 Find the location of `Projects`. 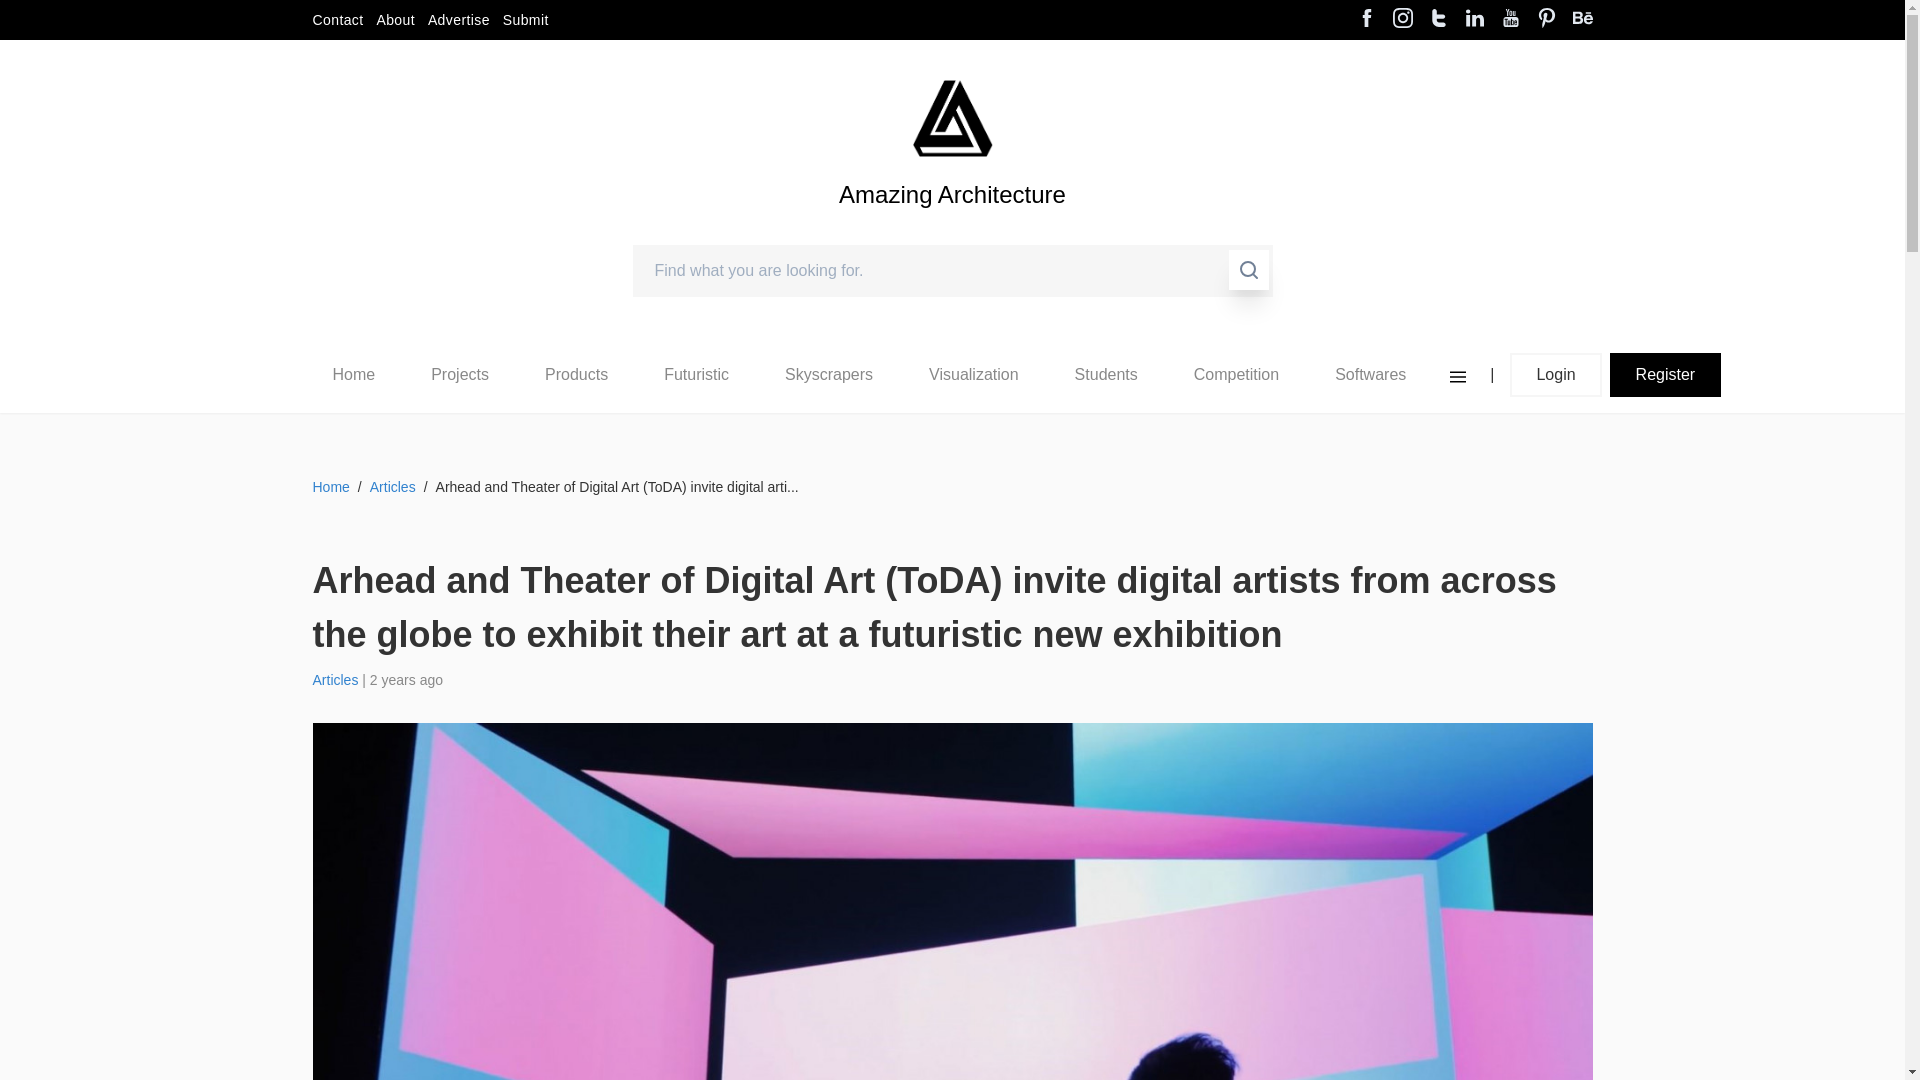

Projects is located at coordinates (459, 375).